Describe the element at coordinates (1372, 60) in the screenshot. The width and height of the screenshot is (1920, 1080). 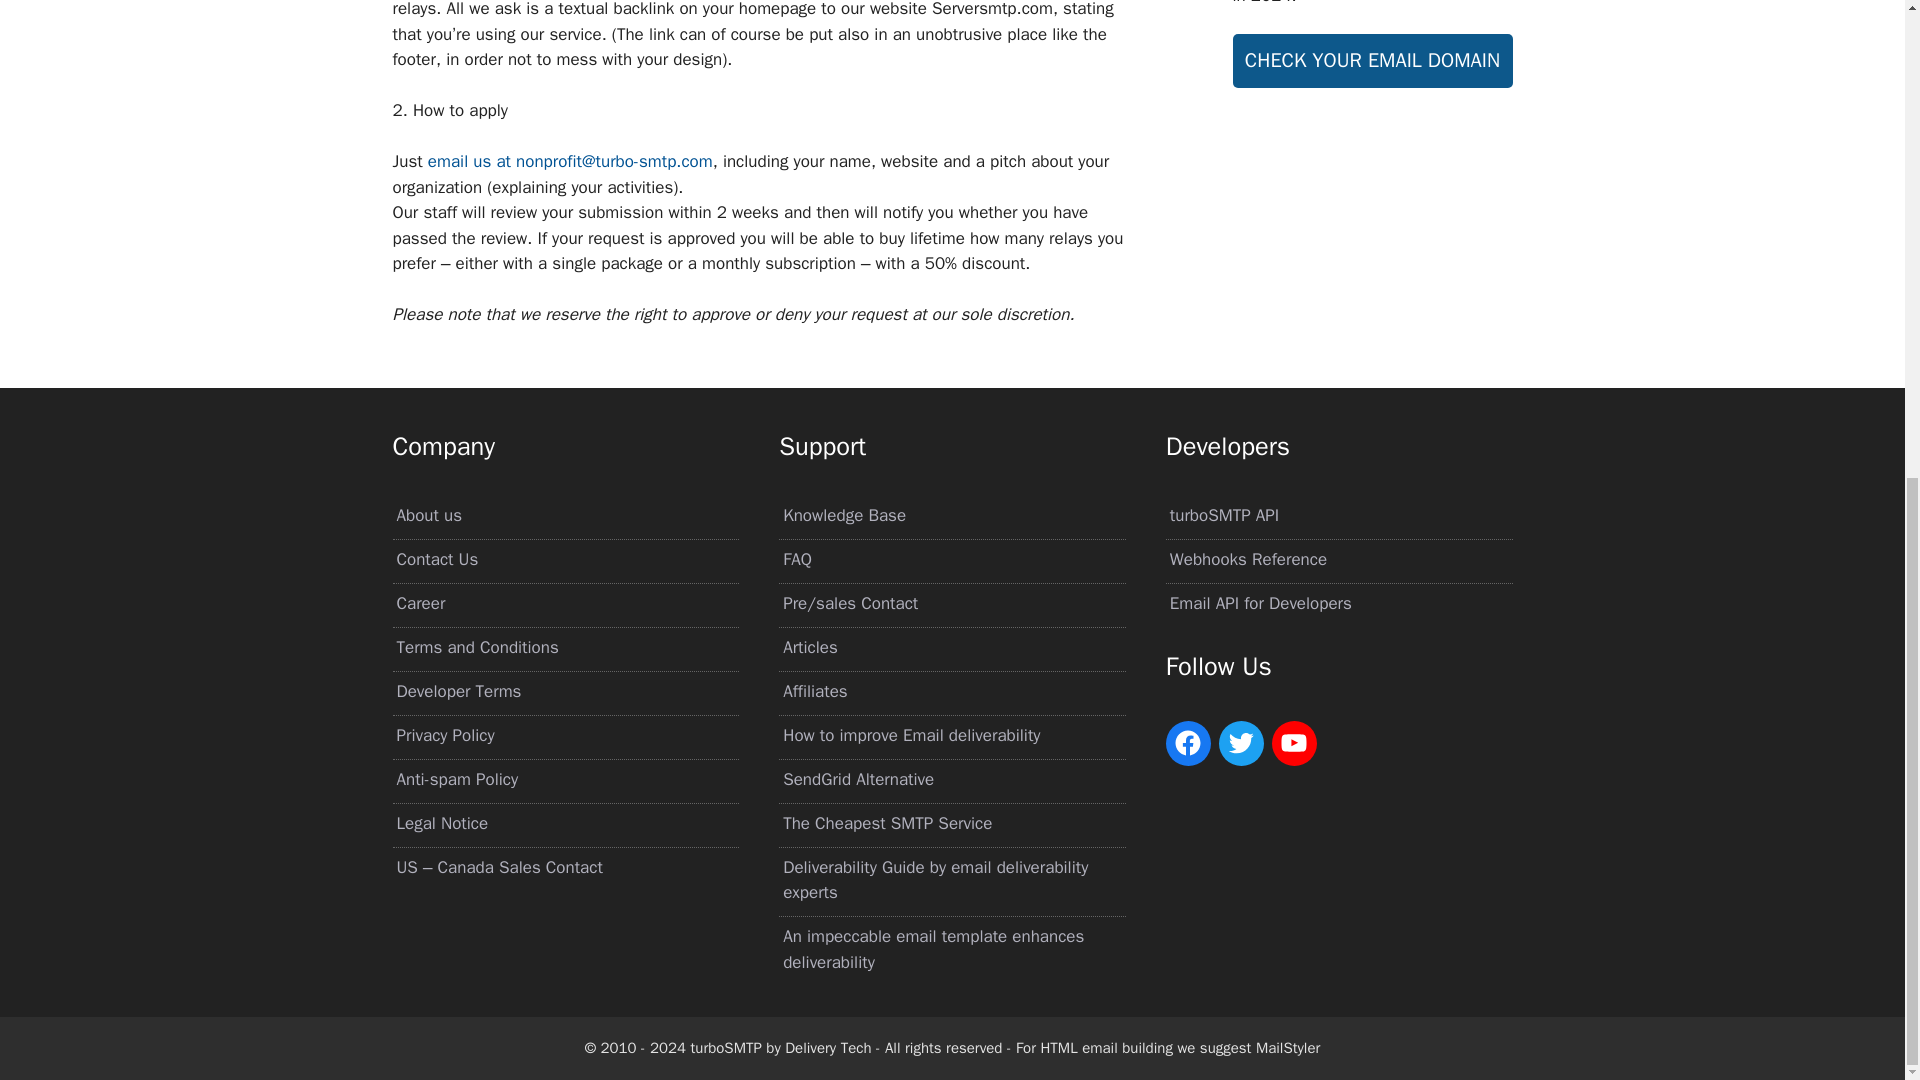
I see `CHECK YOUR EMAIL DOMAIN` at that location.